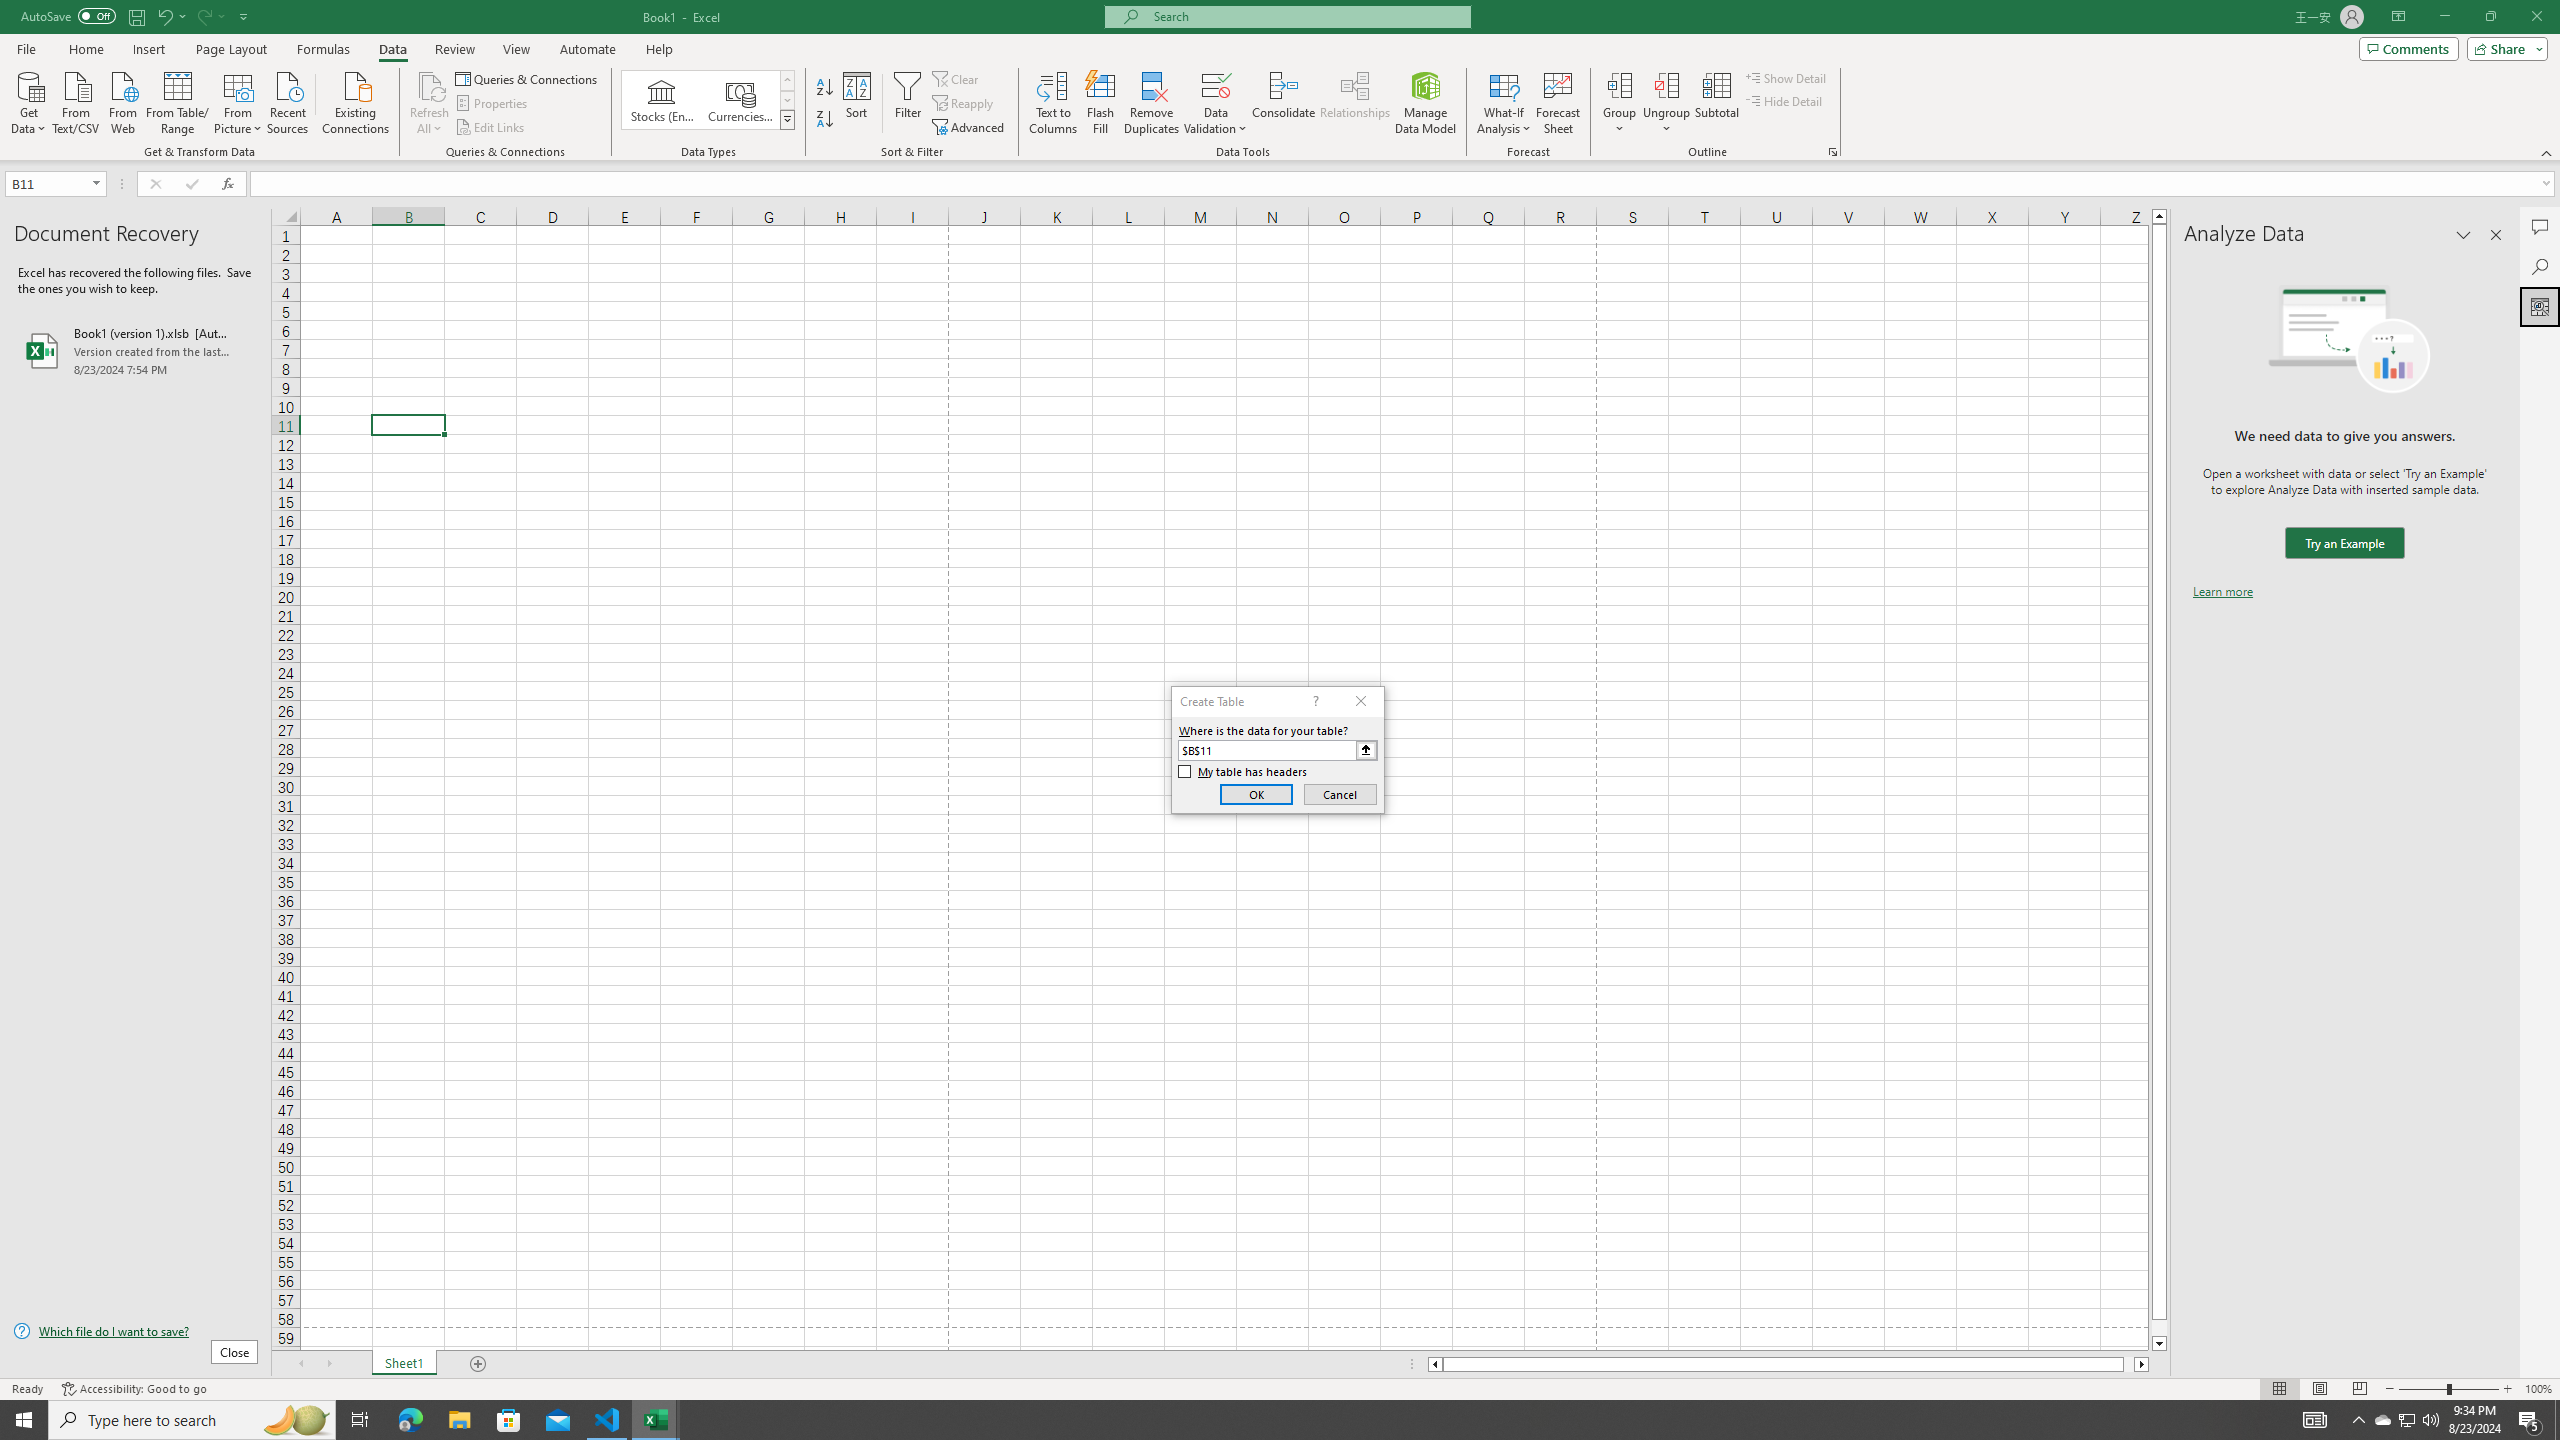 The image size is (2560, 1440). Describe the element at coordinates (494, 104) in the screenshot. I see `Properties` at that location.